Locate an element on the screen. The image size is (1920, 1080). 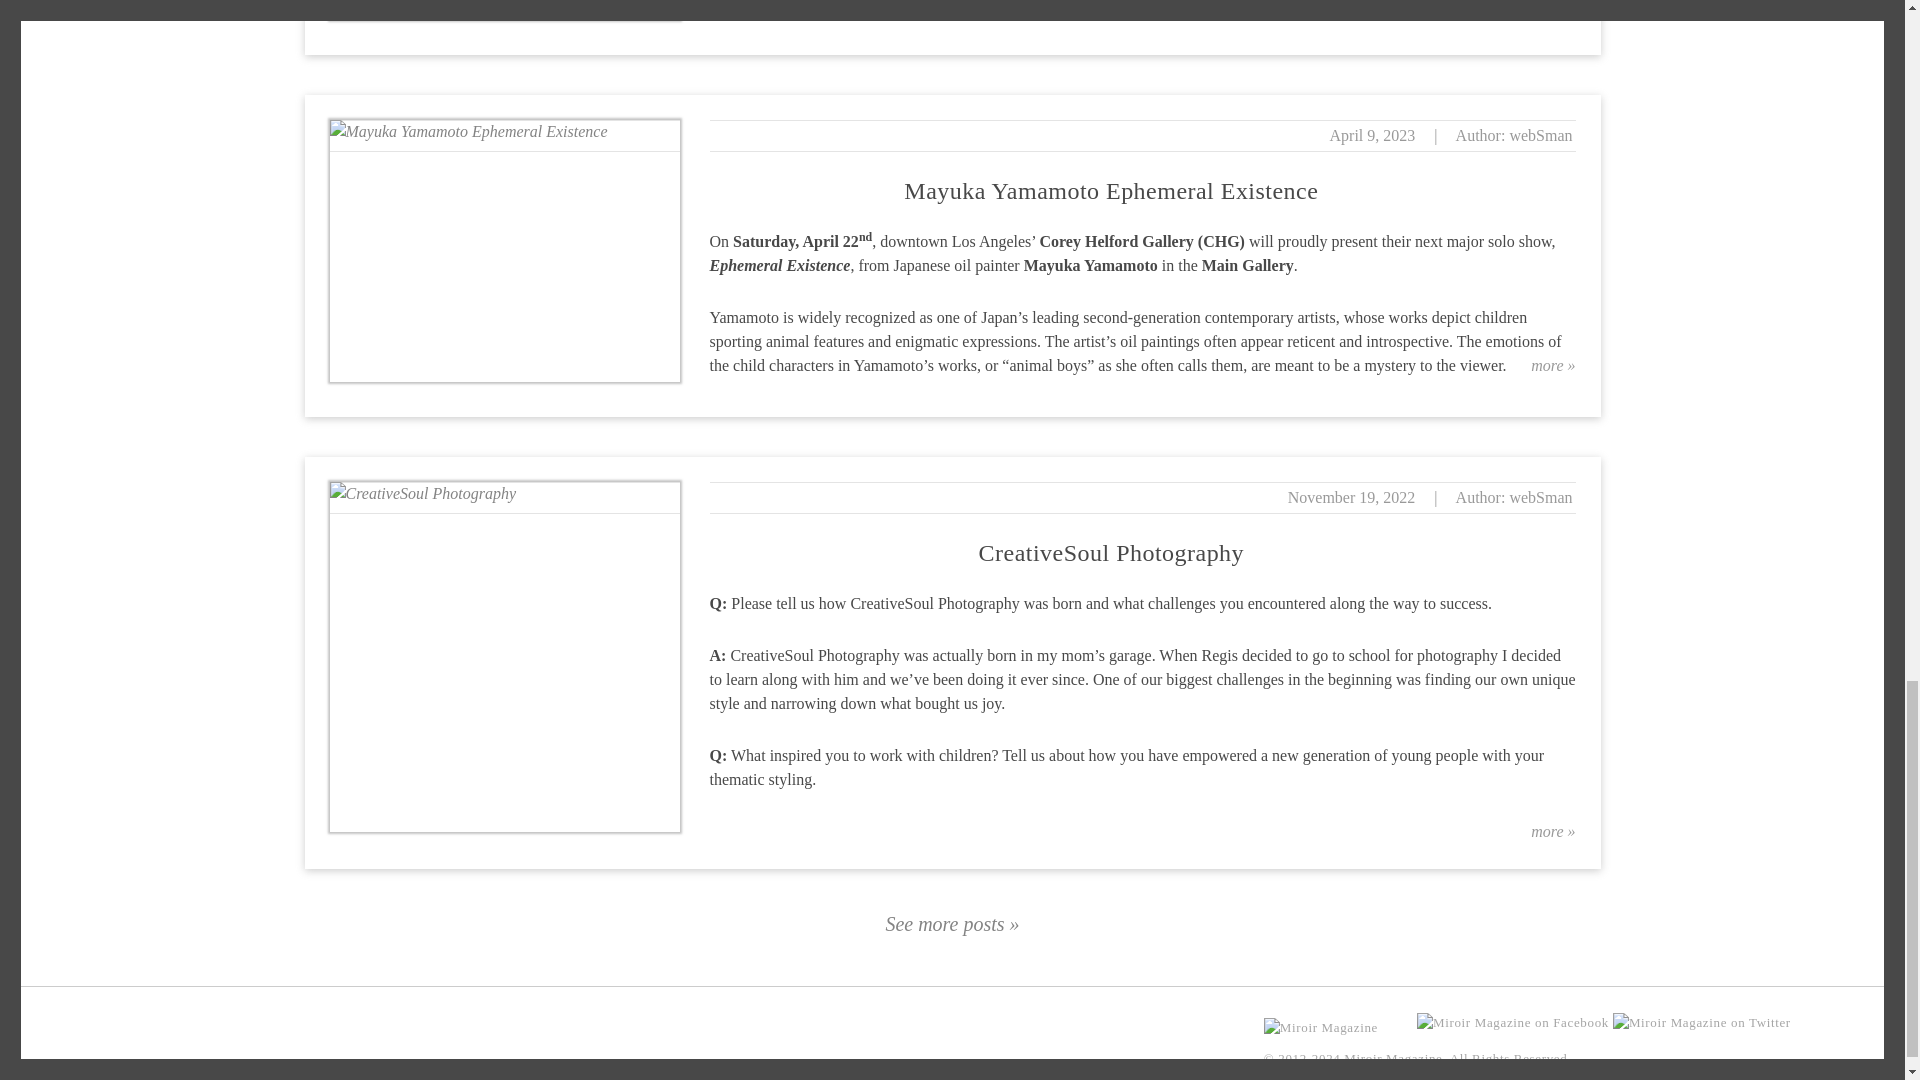
CreativeSoul Photography is located at coordinates (1112, 552).